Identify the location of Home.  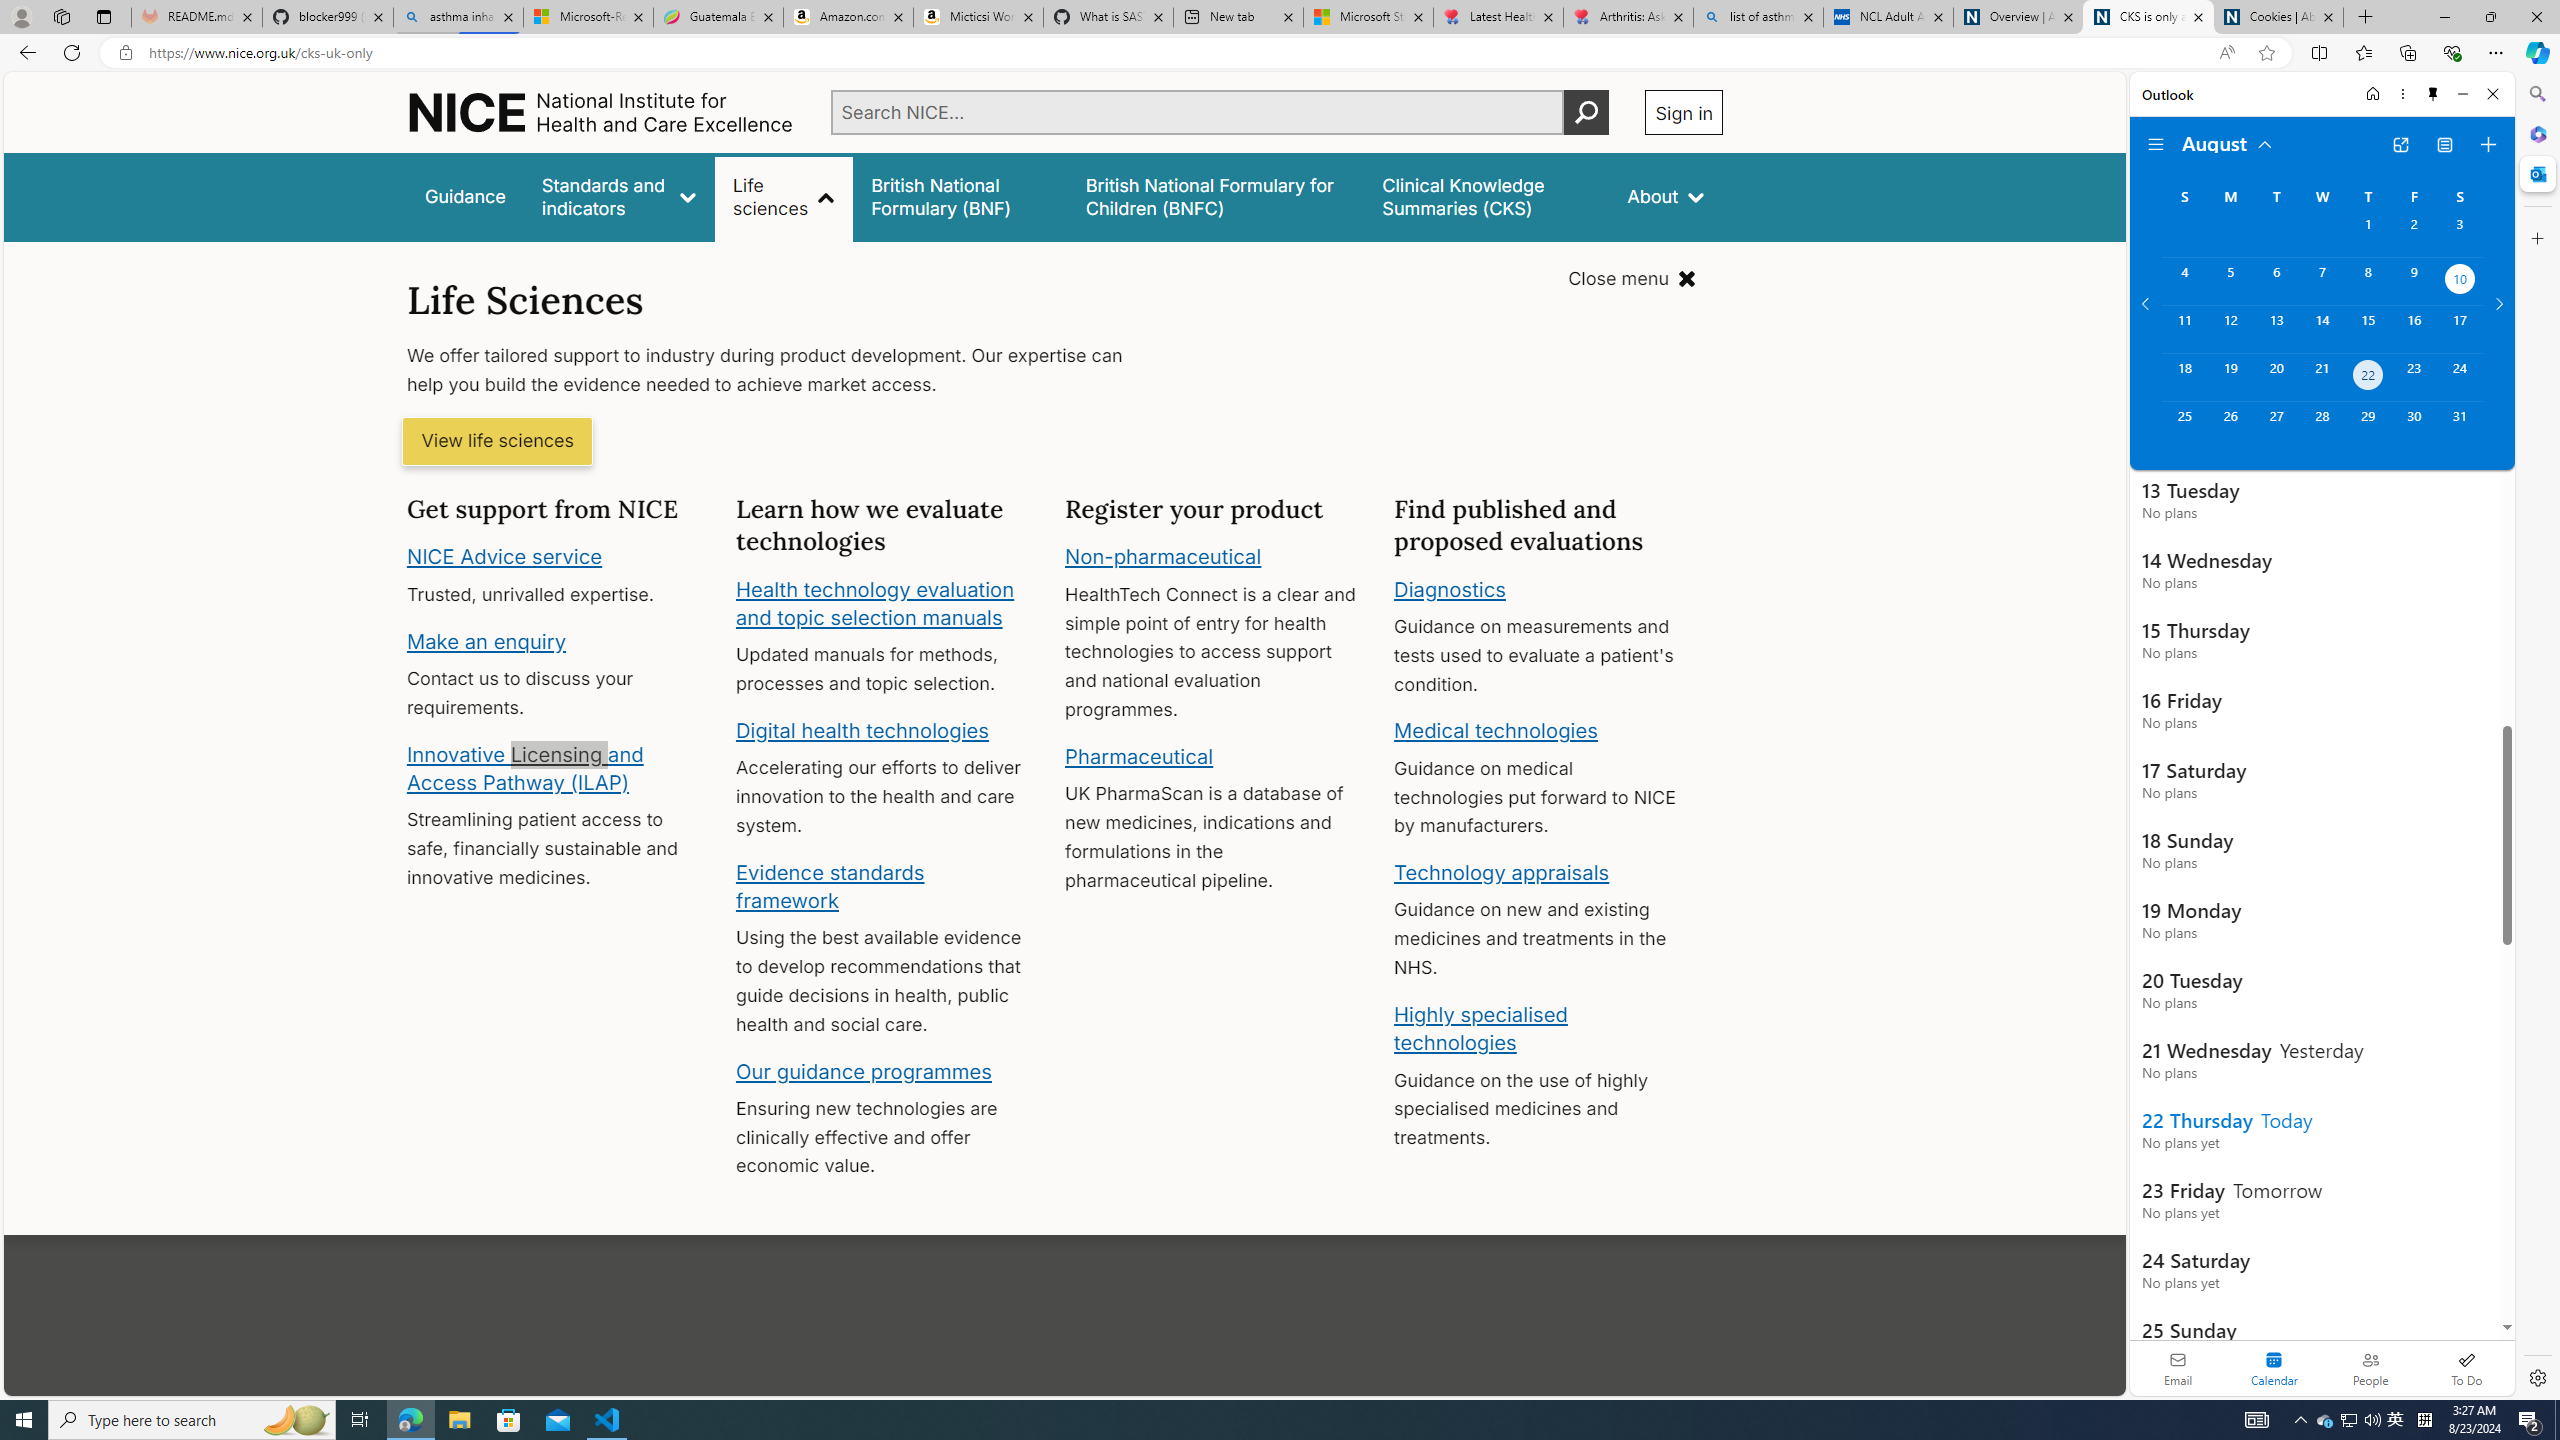
(2371, 94).